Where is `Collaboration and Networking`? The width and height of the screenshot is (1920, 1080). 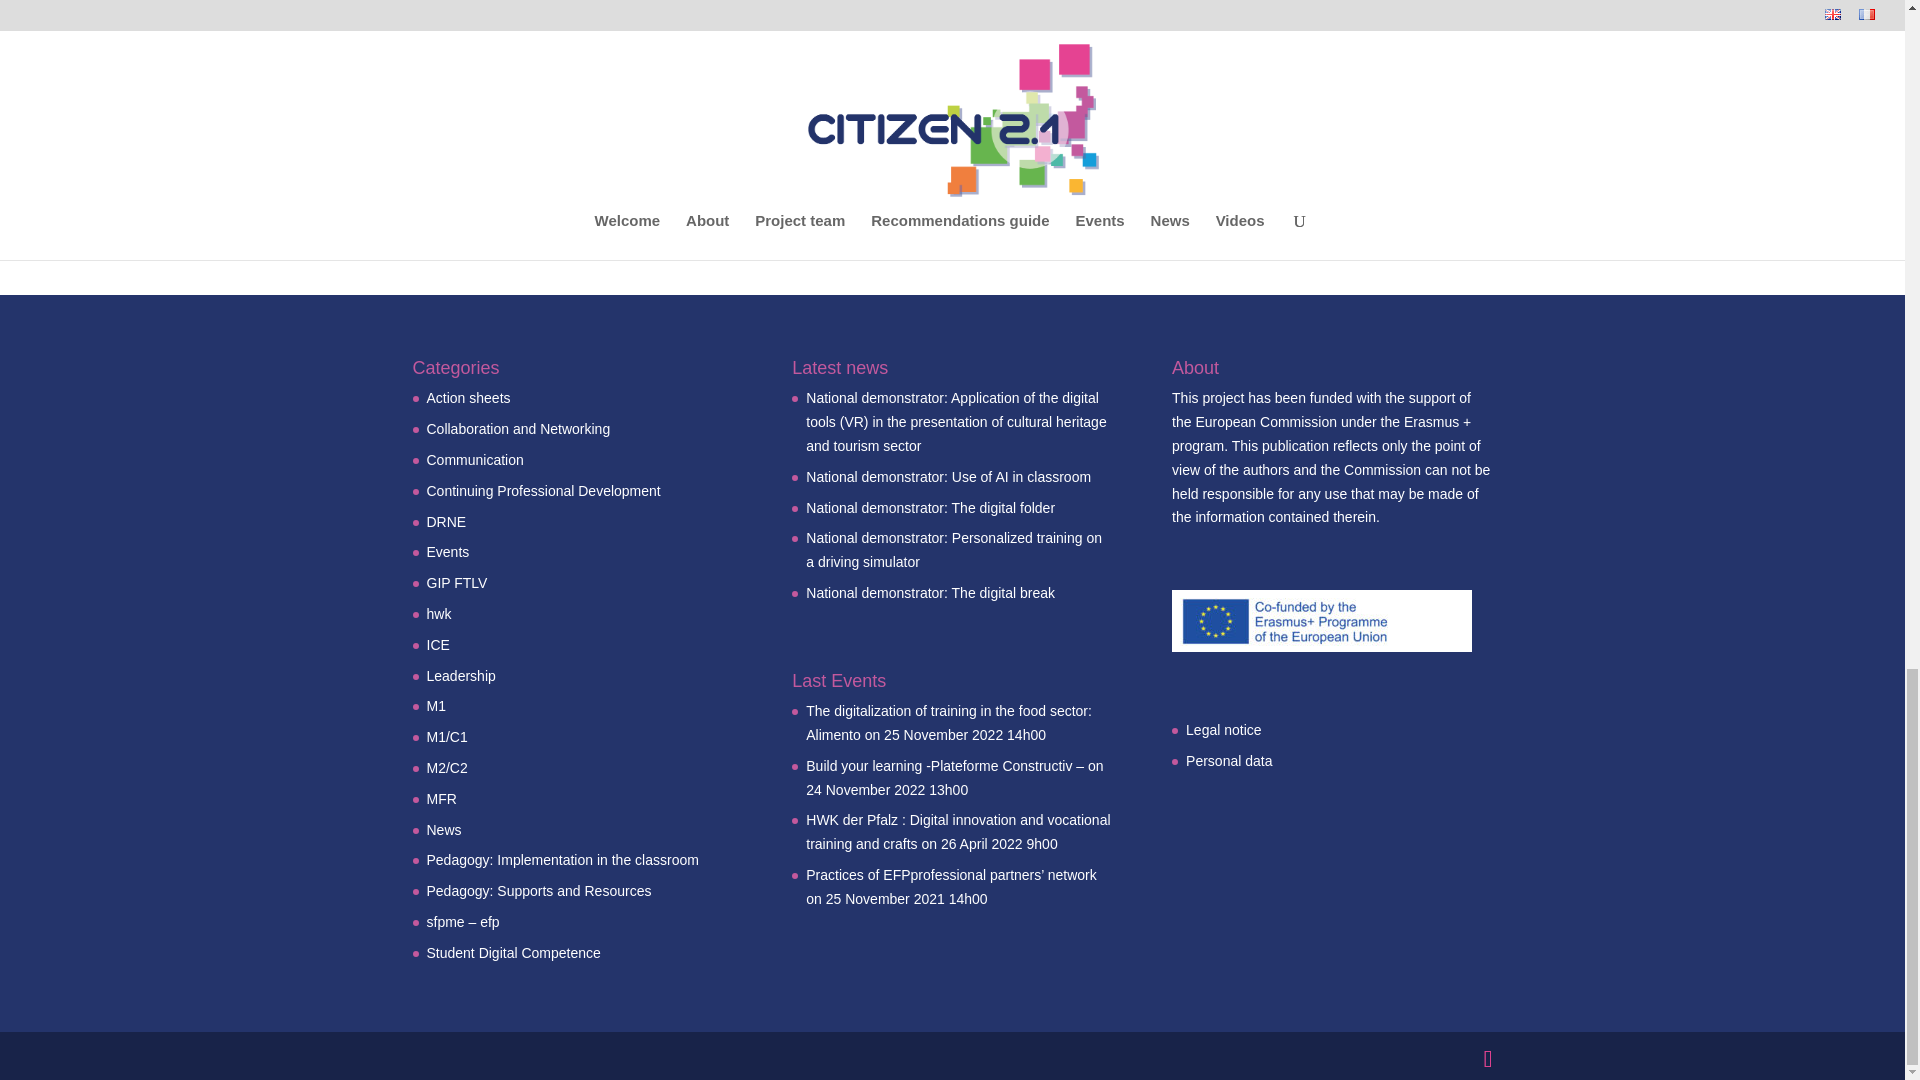
Collaboration and Networking is located at coordinates (518, 429).